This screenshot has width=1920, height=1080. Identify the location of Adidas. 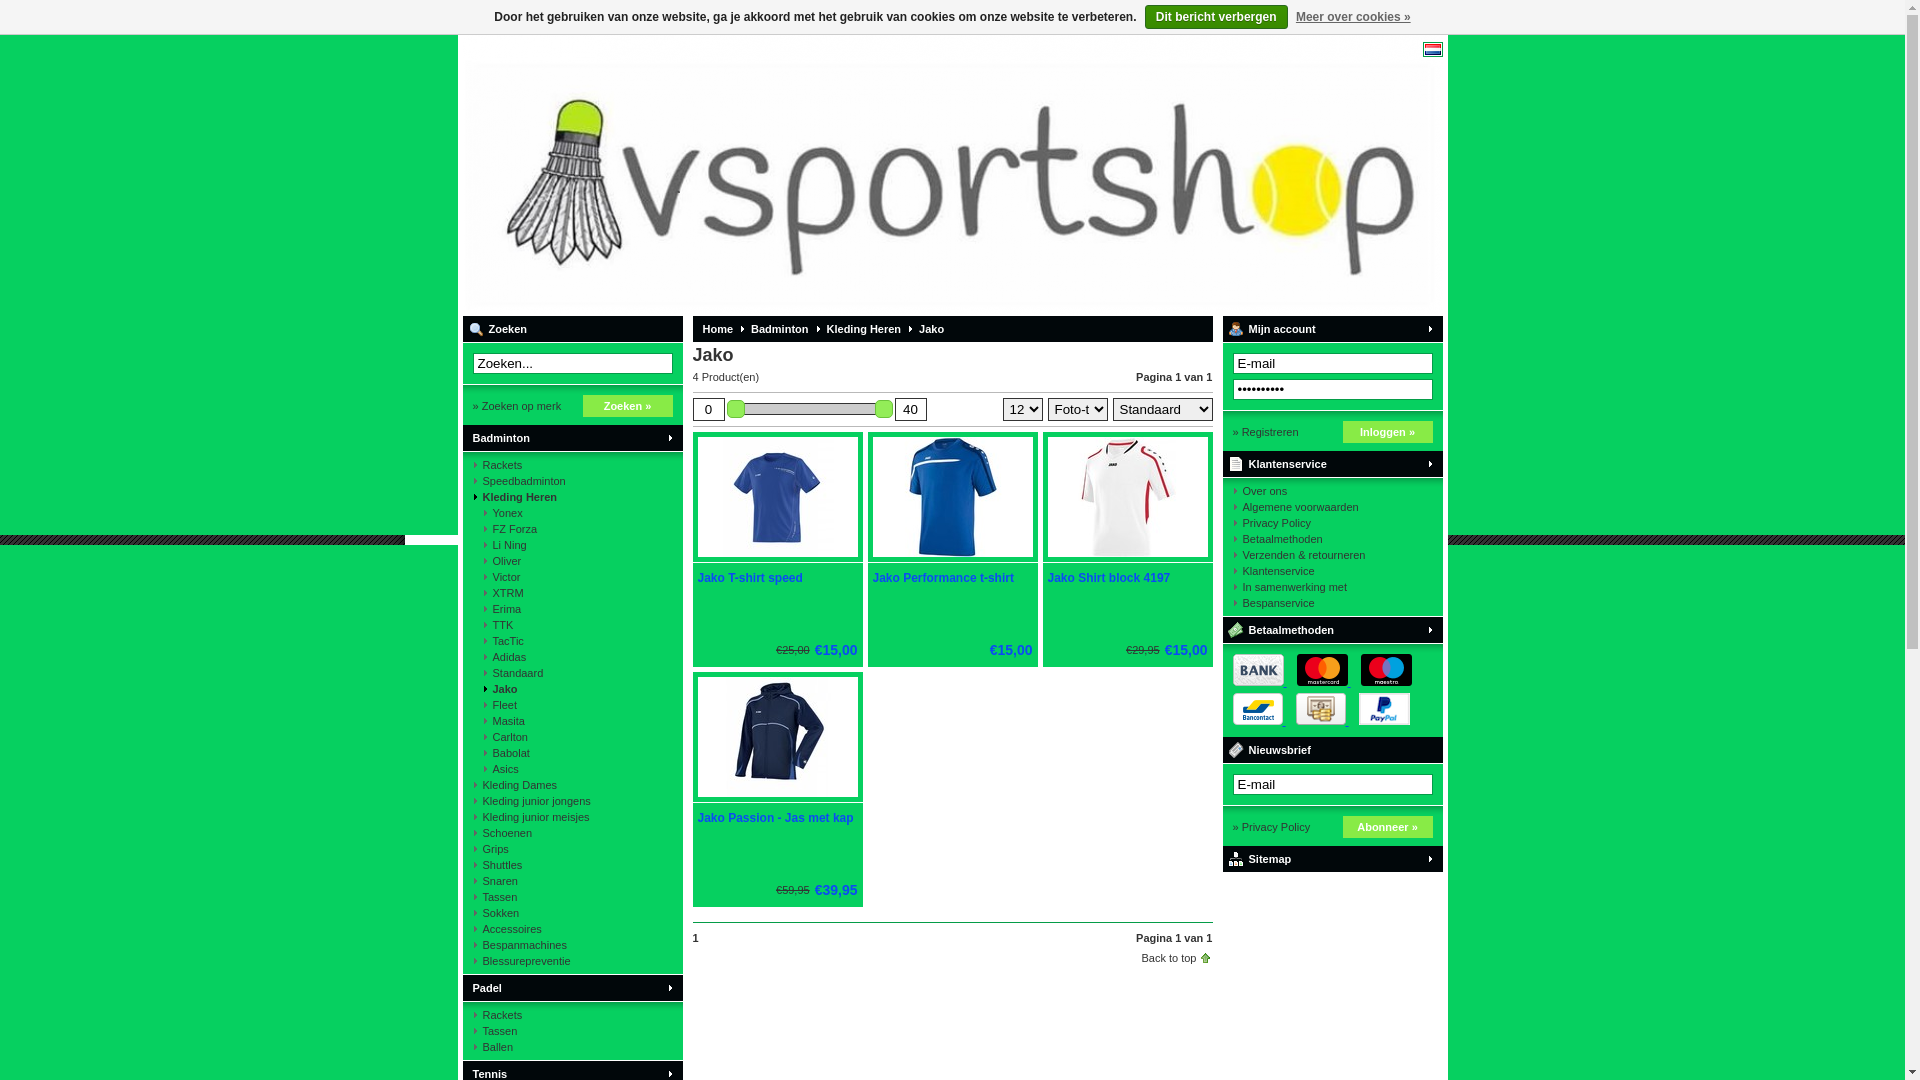
(572, 657).